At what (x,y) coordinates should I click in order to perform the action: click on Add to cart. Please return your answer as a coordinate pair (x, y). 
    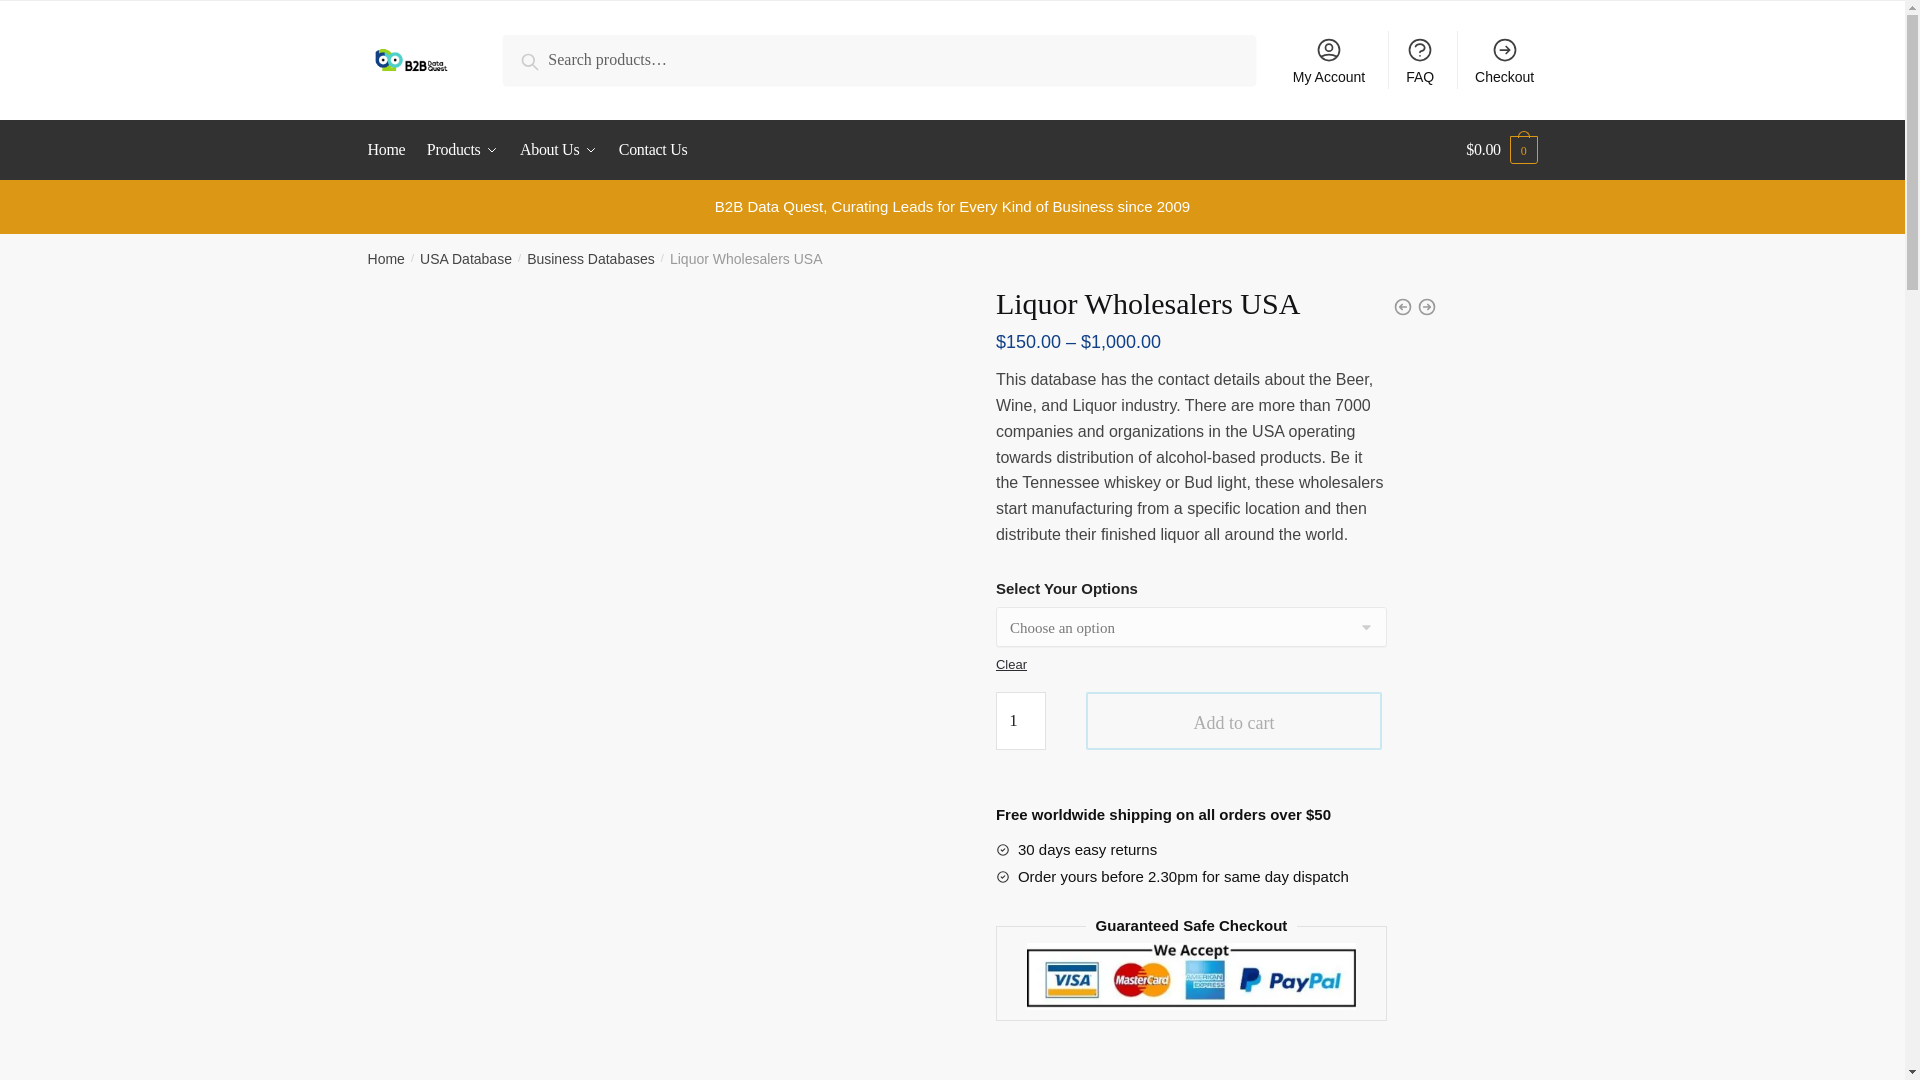
    Looking at the image, I should click on (1234, 720).